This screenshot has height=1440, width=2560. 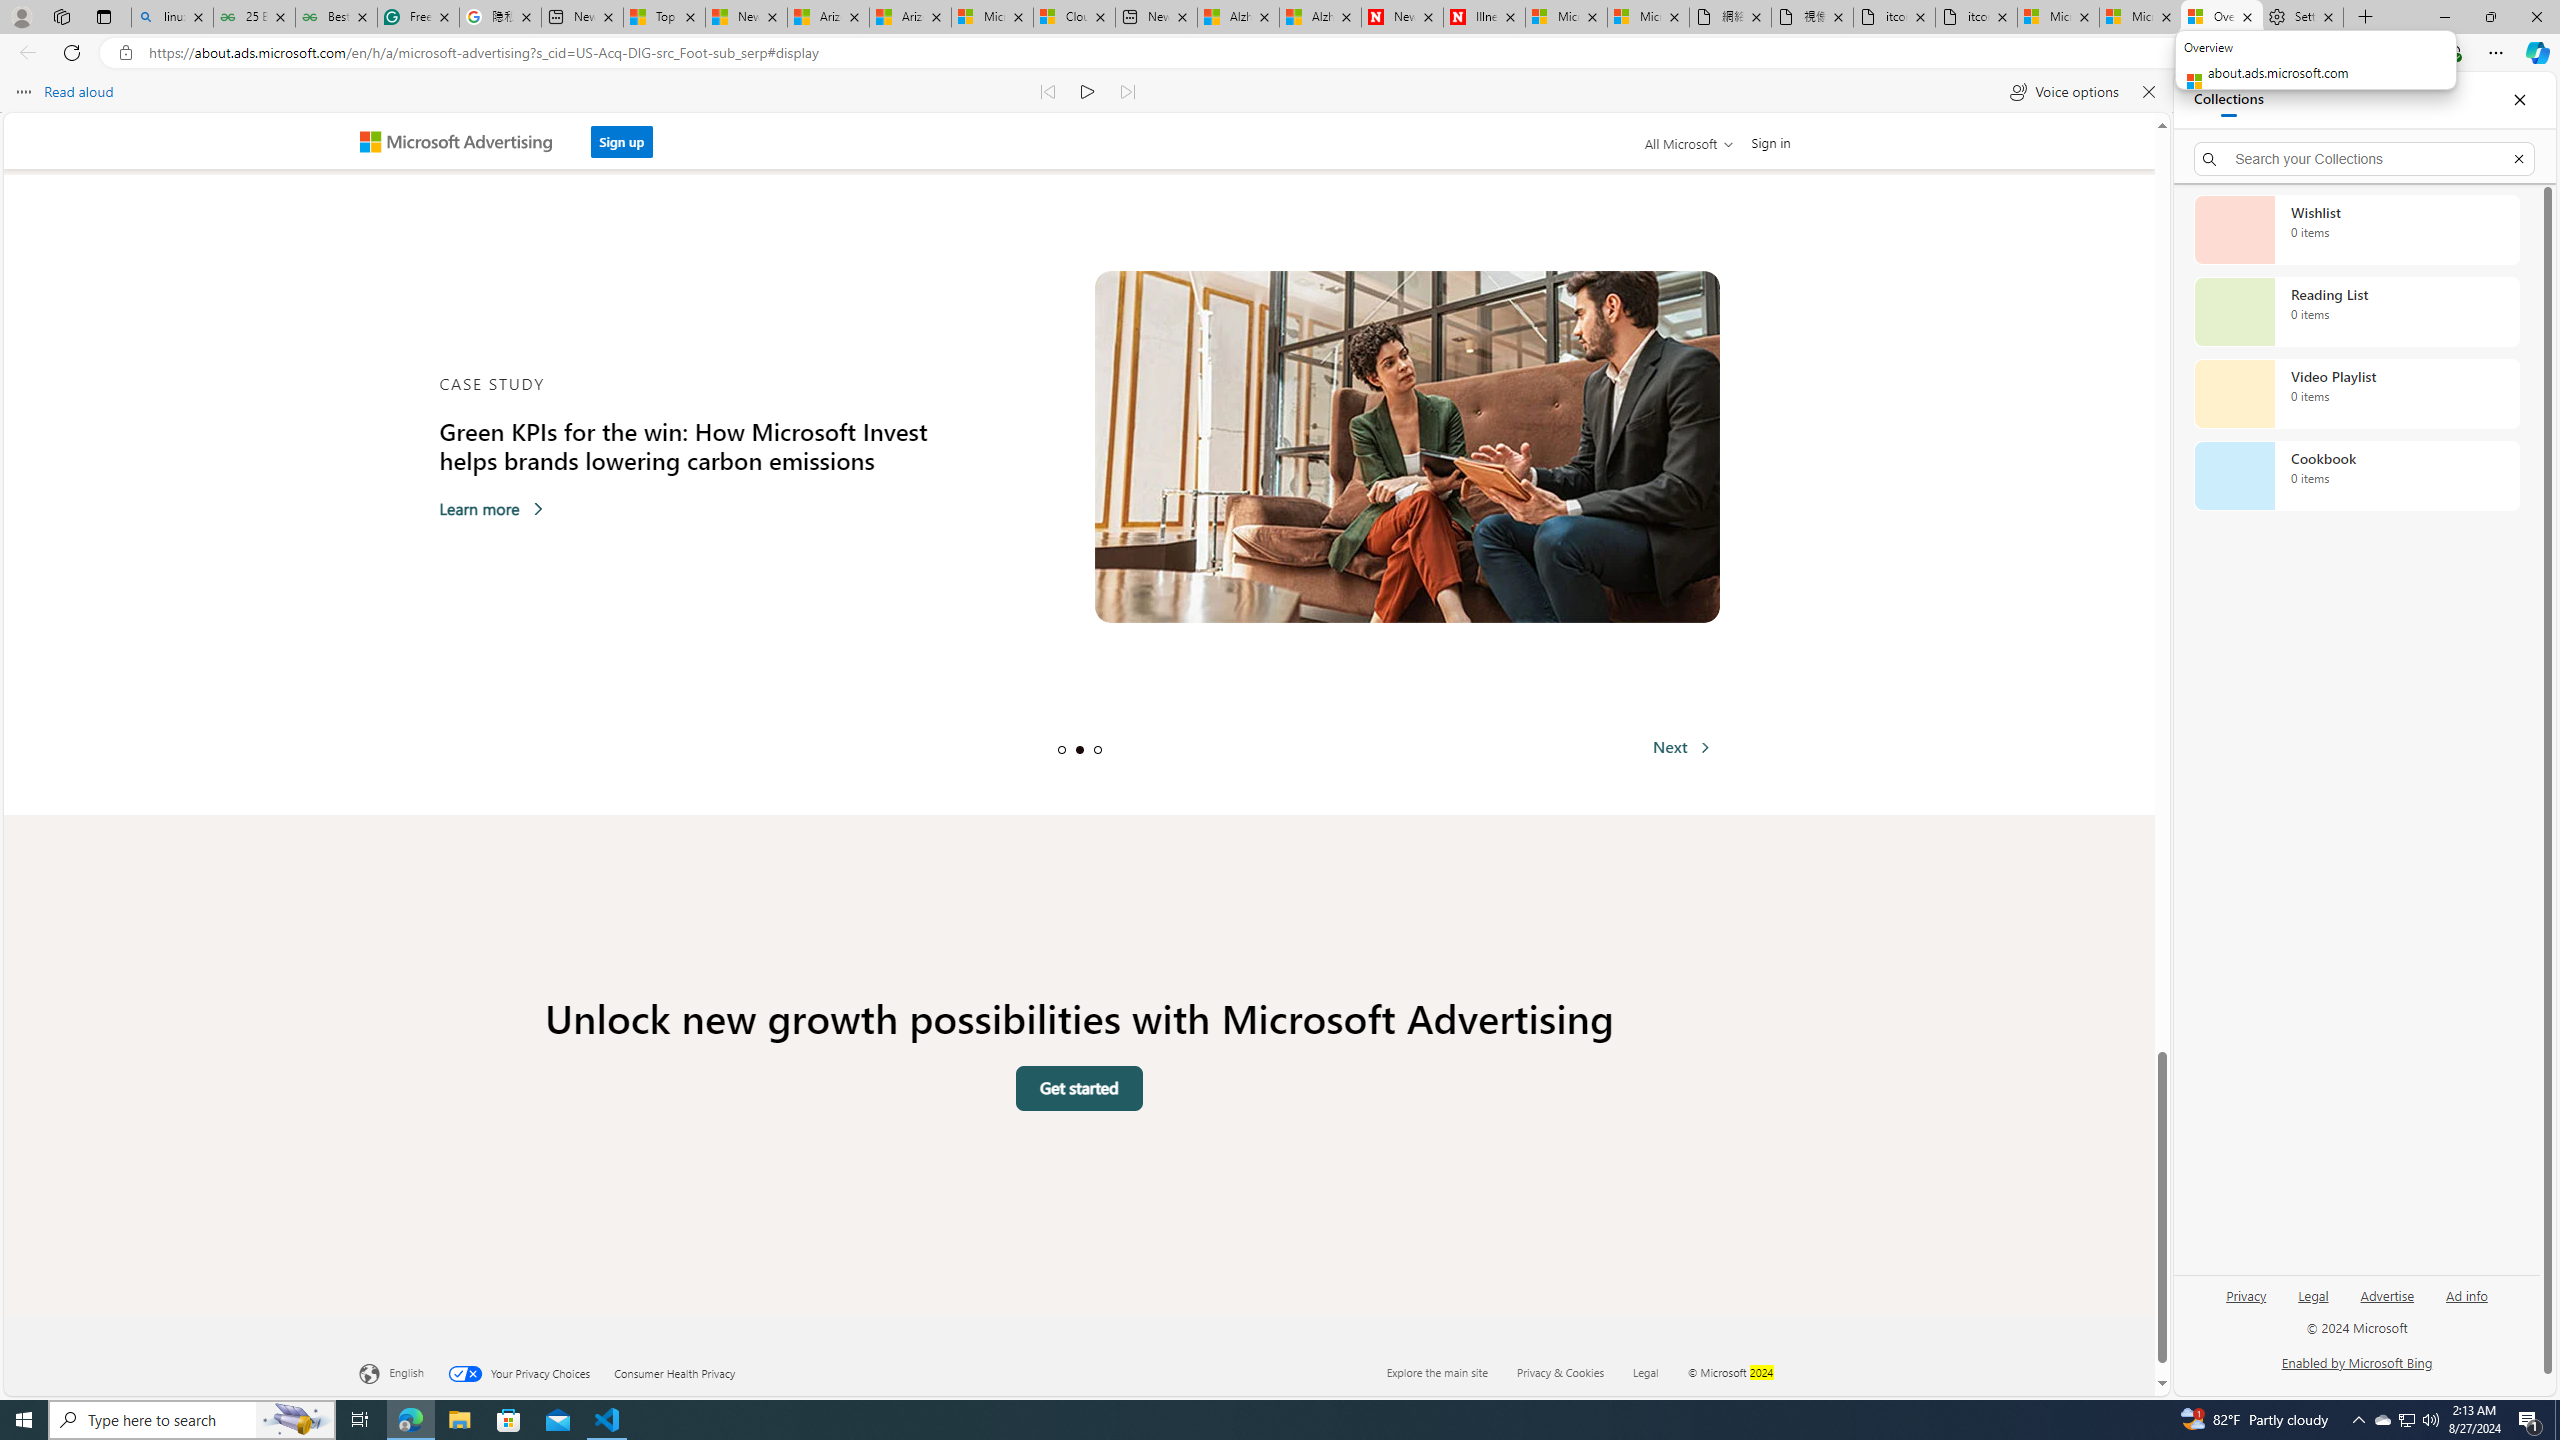 I want to click on Consumer Health Privacy, so click(x=687, y=1371).